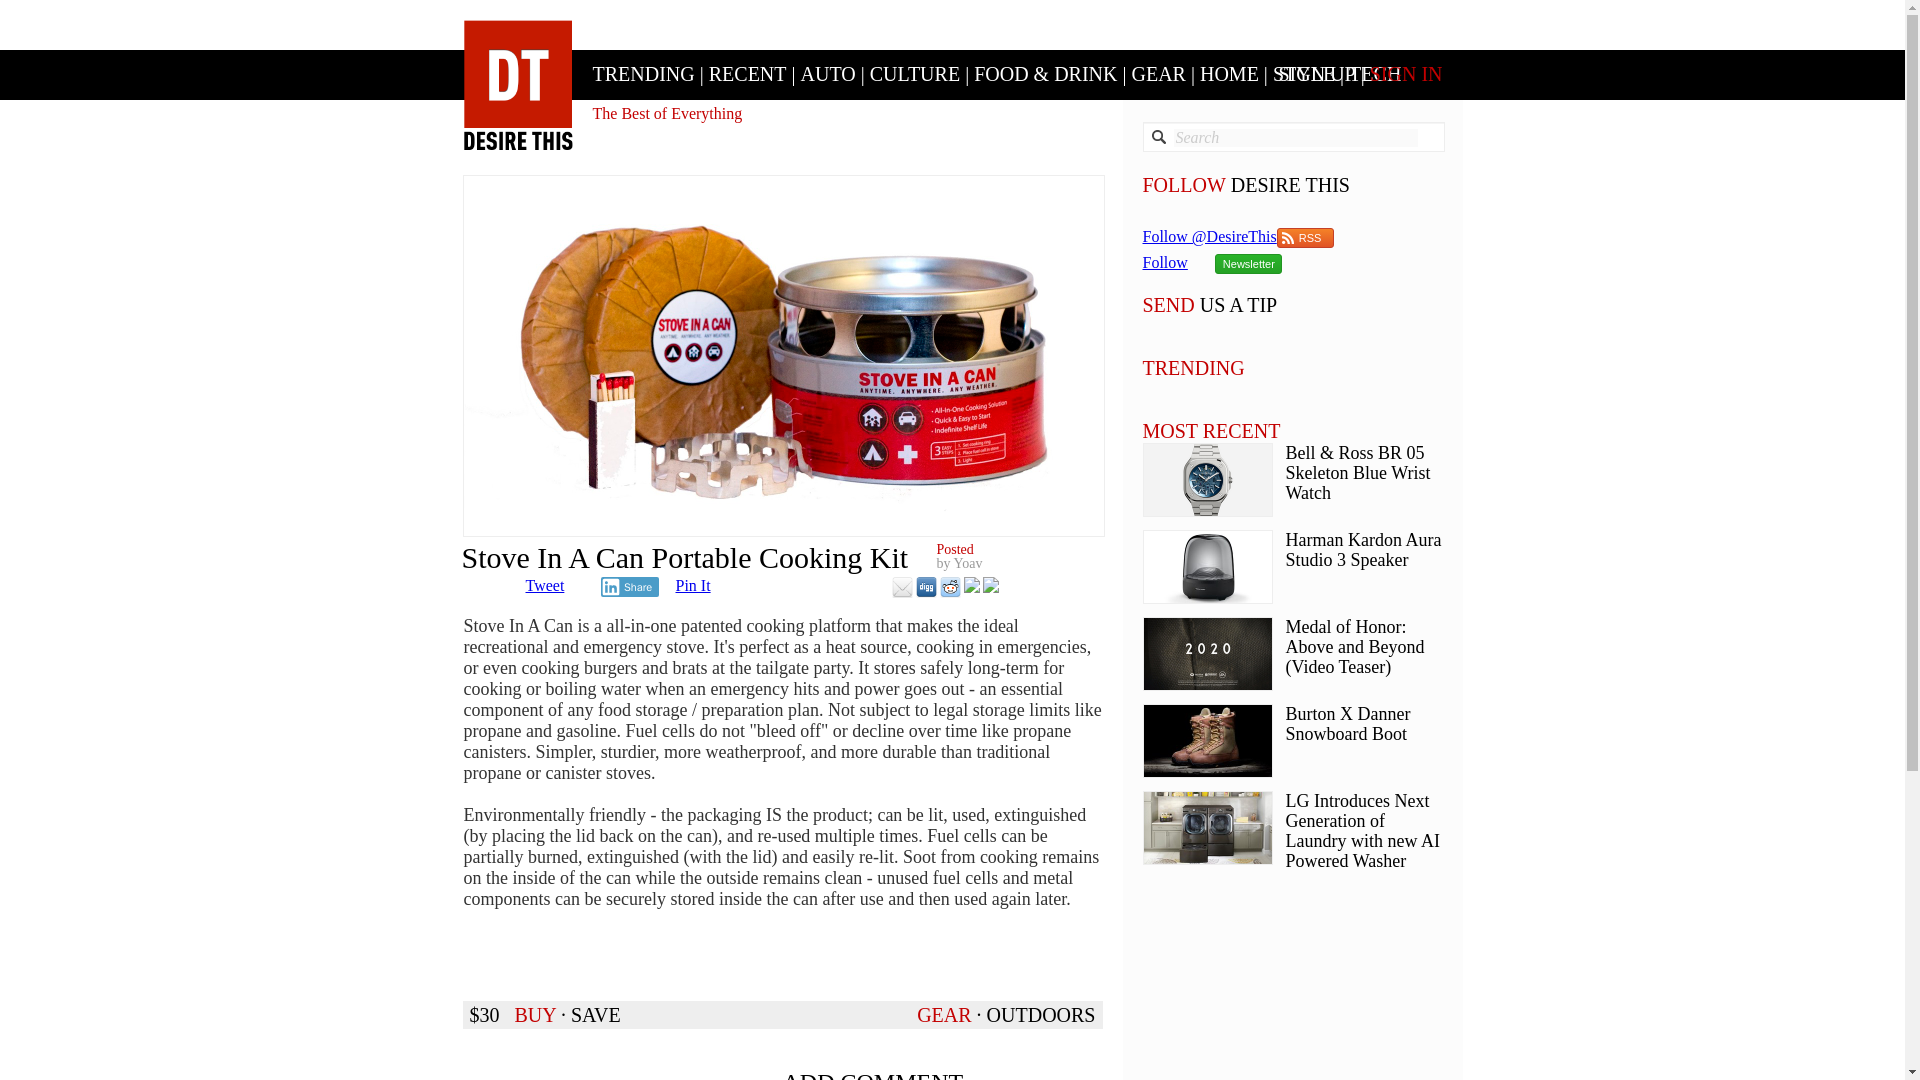 The width and height of the screenshot is (1920, 1080). What do you see at coordinates (1248, 264) in the screenshot?
I see `Newsletter` at bounding box center [1248, 264].